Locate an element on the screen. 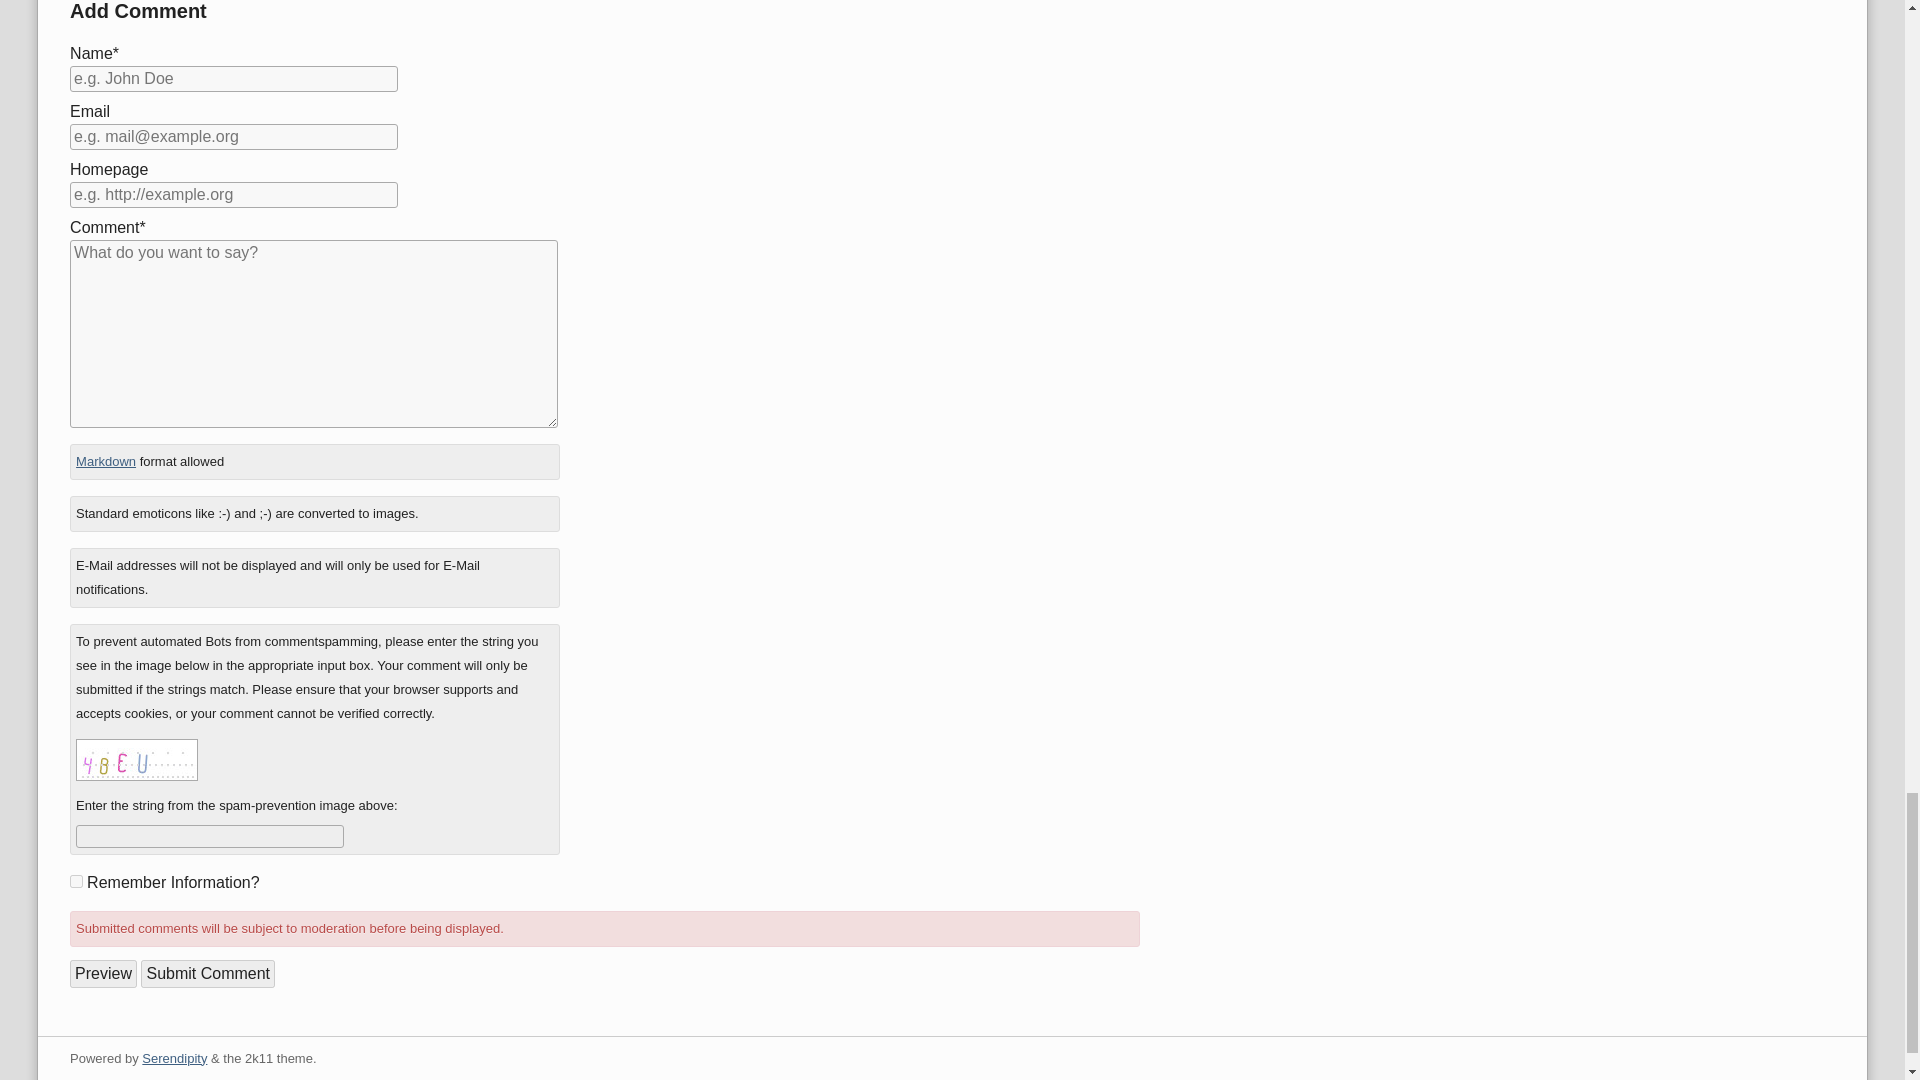  Enter the string you see here in the input box! is located at coordinates (136, 759).